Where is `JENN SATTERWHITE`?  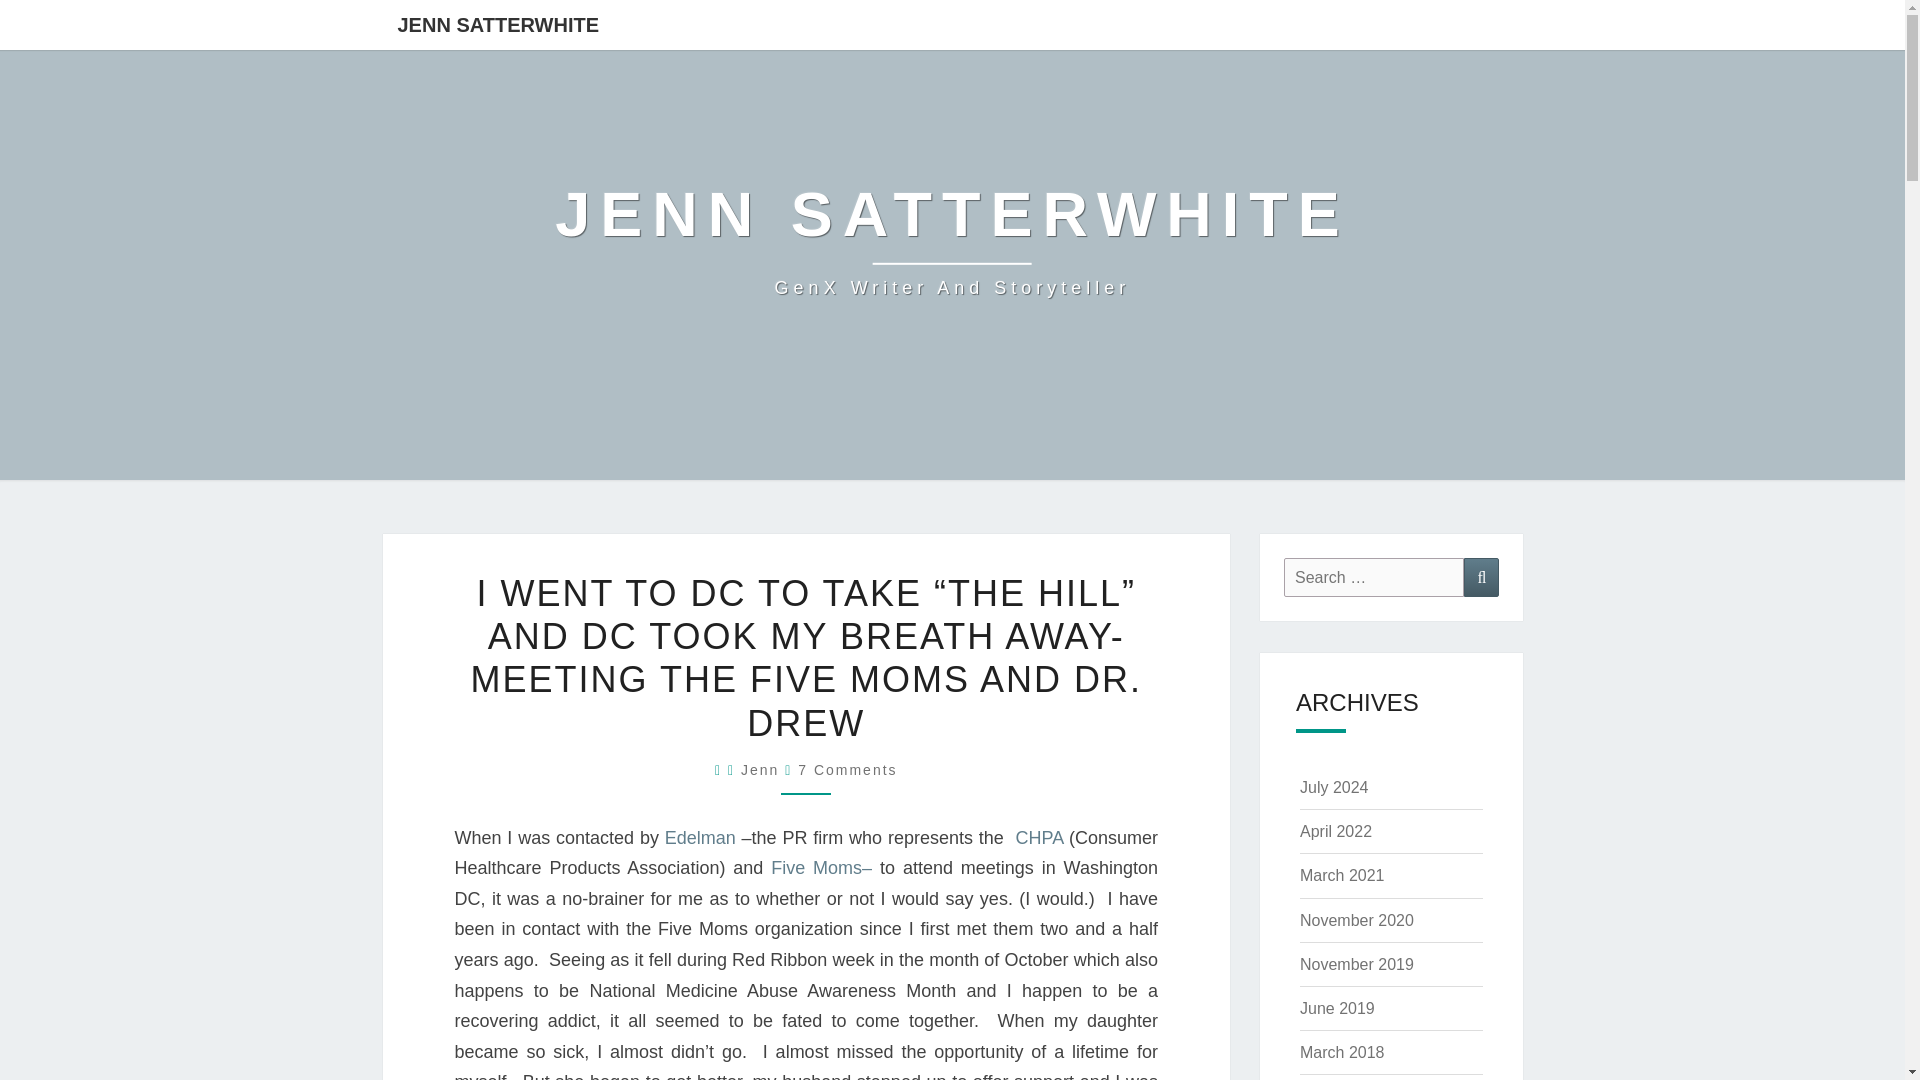
JENN SATTERWHITE is located at coordinates (847, 770).